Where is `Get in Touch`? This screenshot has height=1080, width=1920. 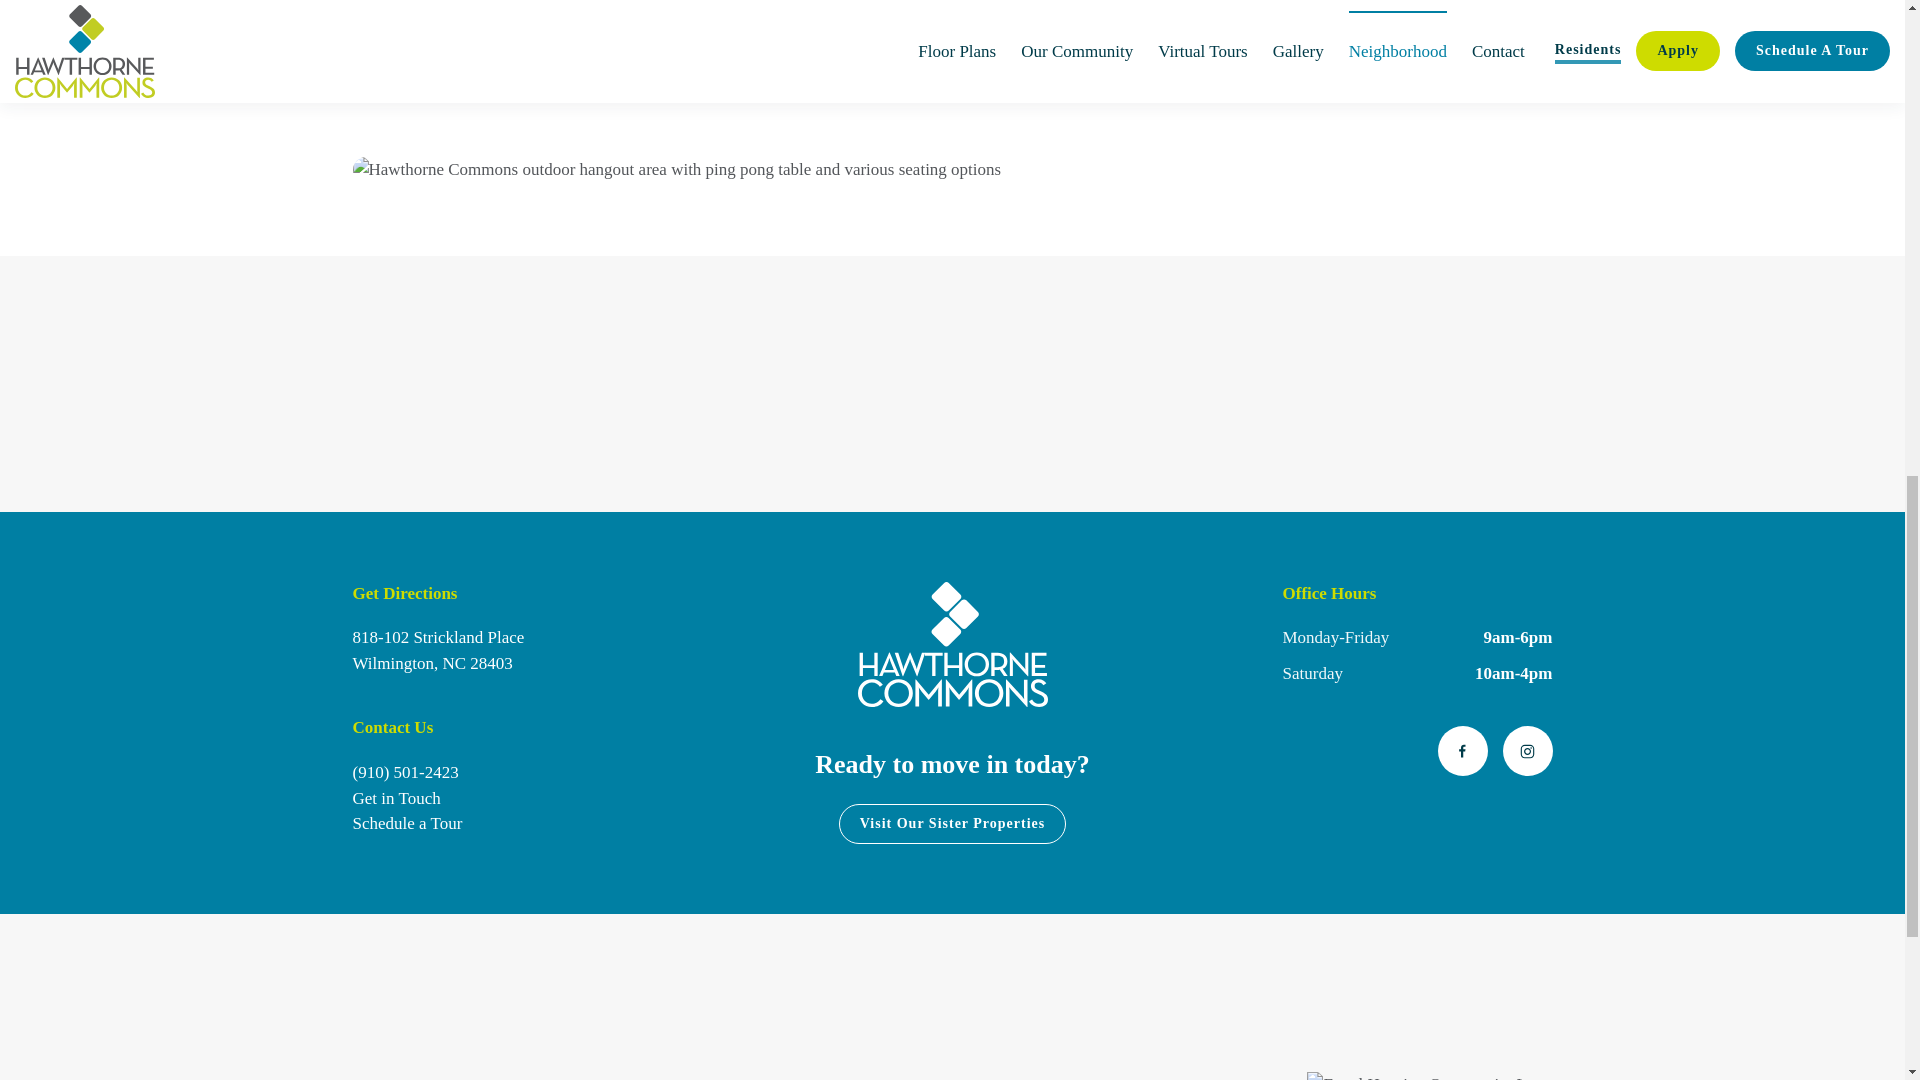
Get in Touch is located at coordinates (406, 823).